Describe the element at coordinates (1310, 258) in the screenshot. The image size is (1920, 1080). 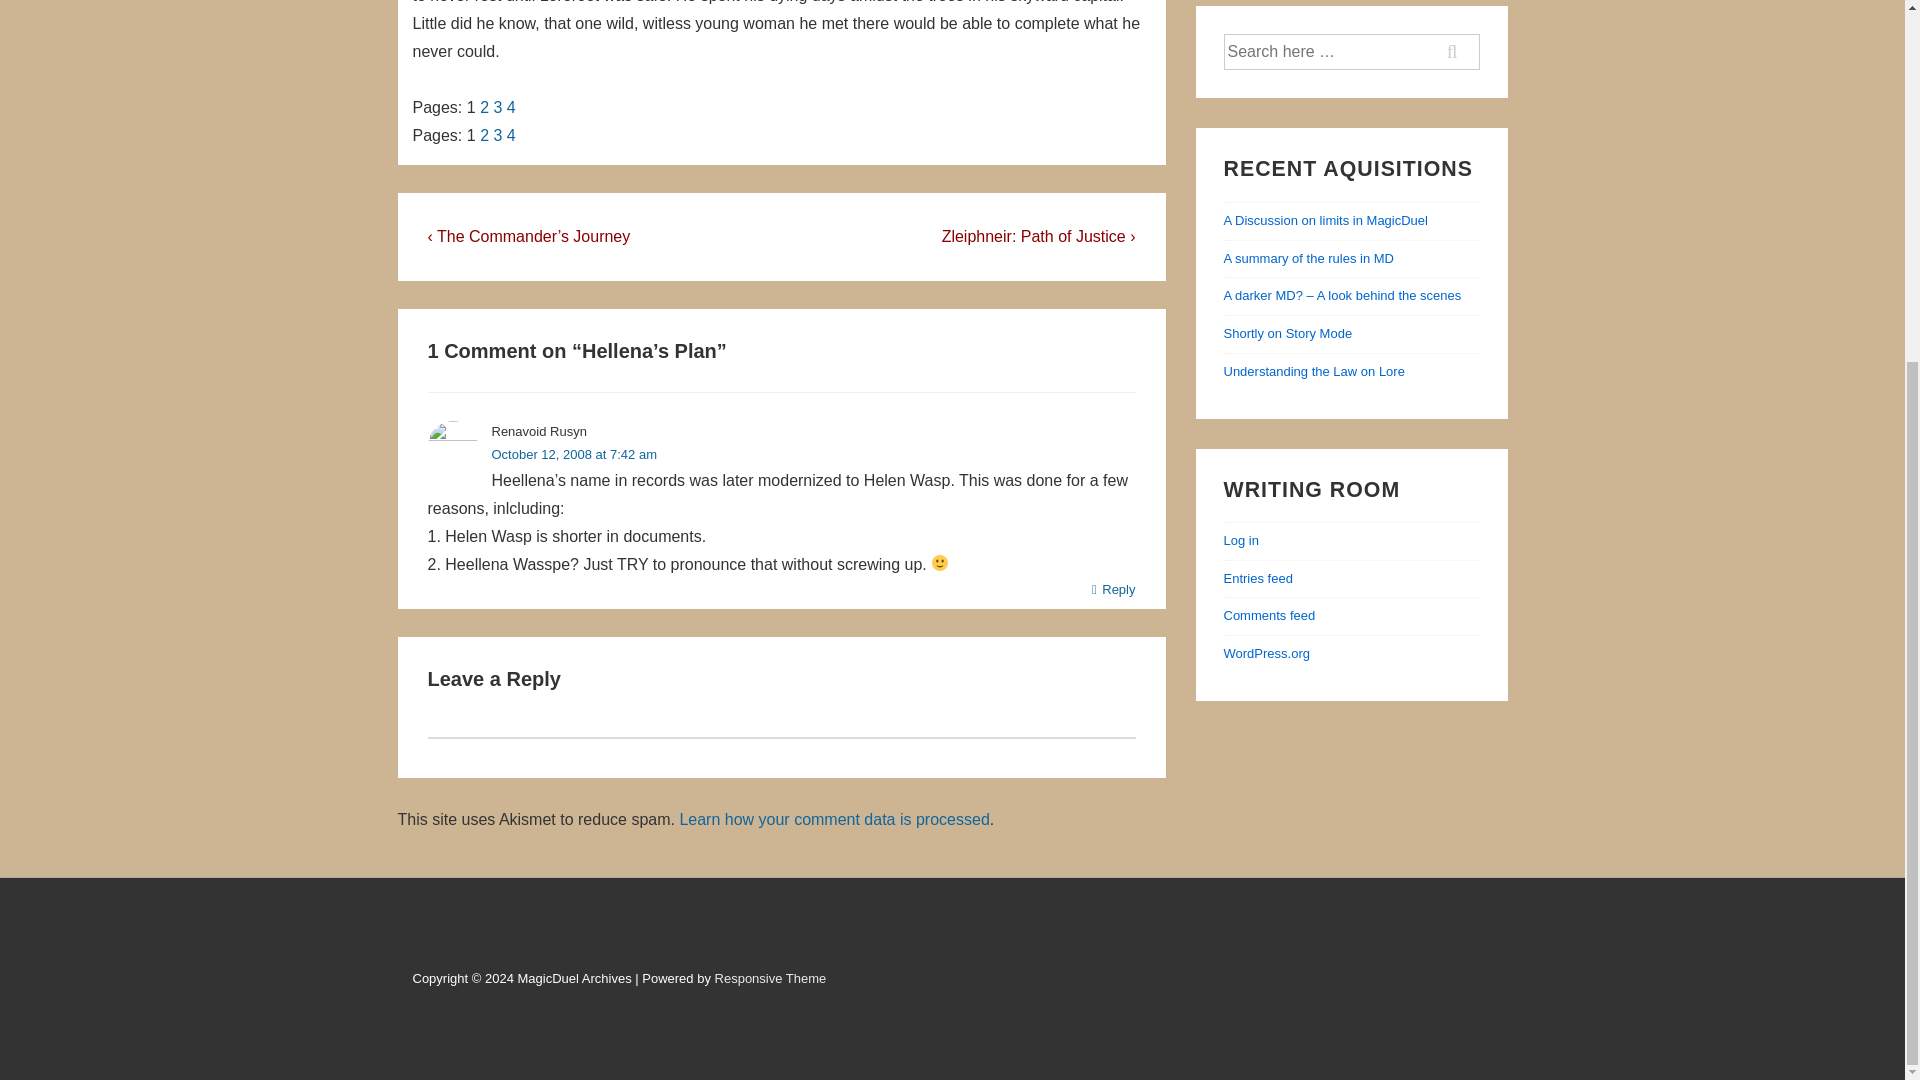
I see `A summary of the rules in MD` at that location.